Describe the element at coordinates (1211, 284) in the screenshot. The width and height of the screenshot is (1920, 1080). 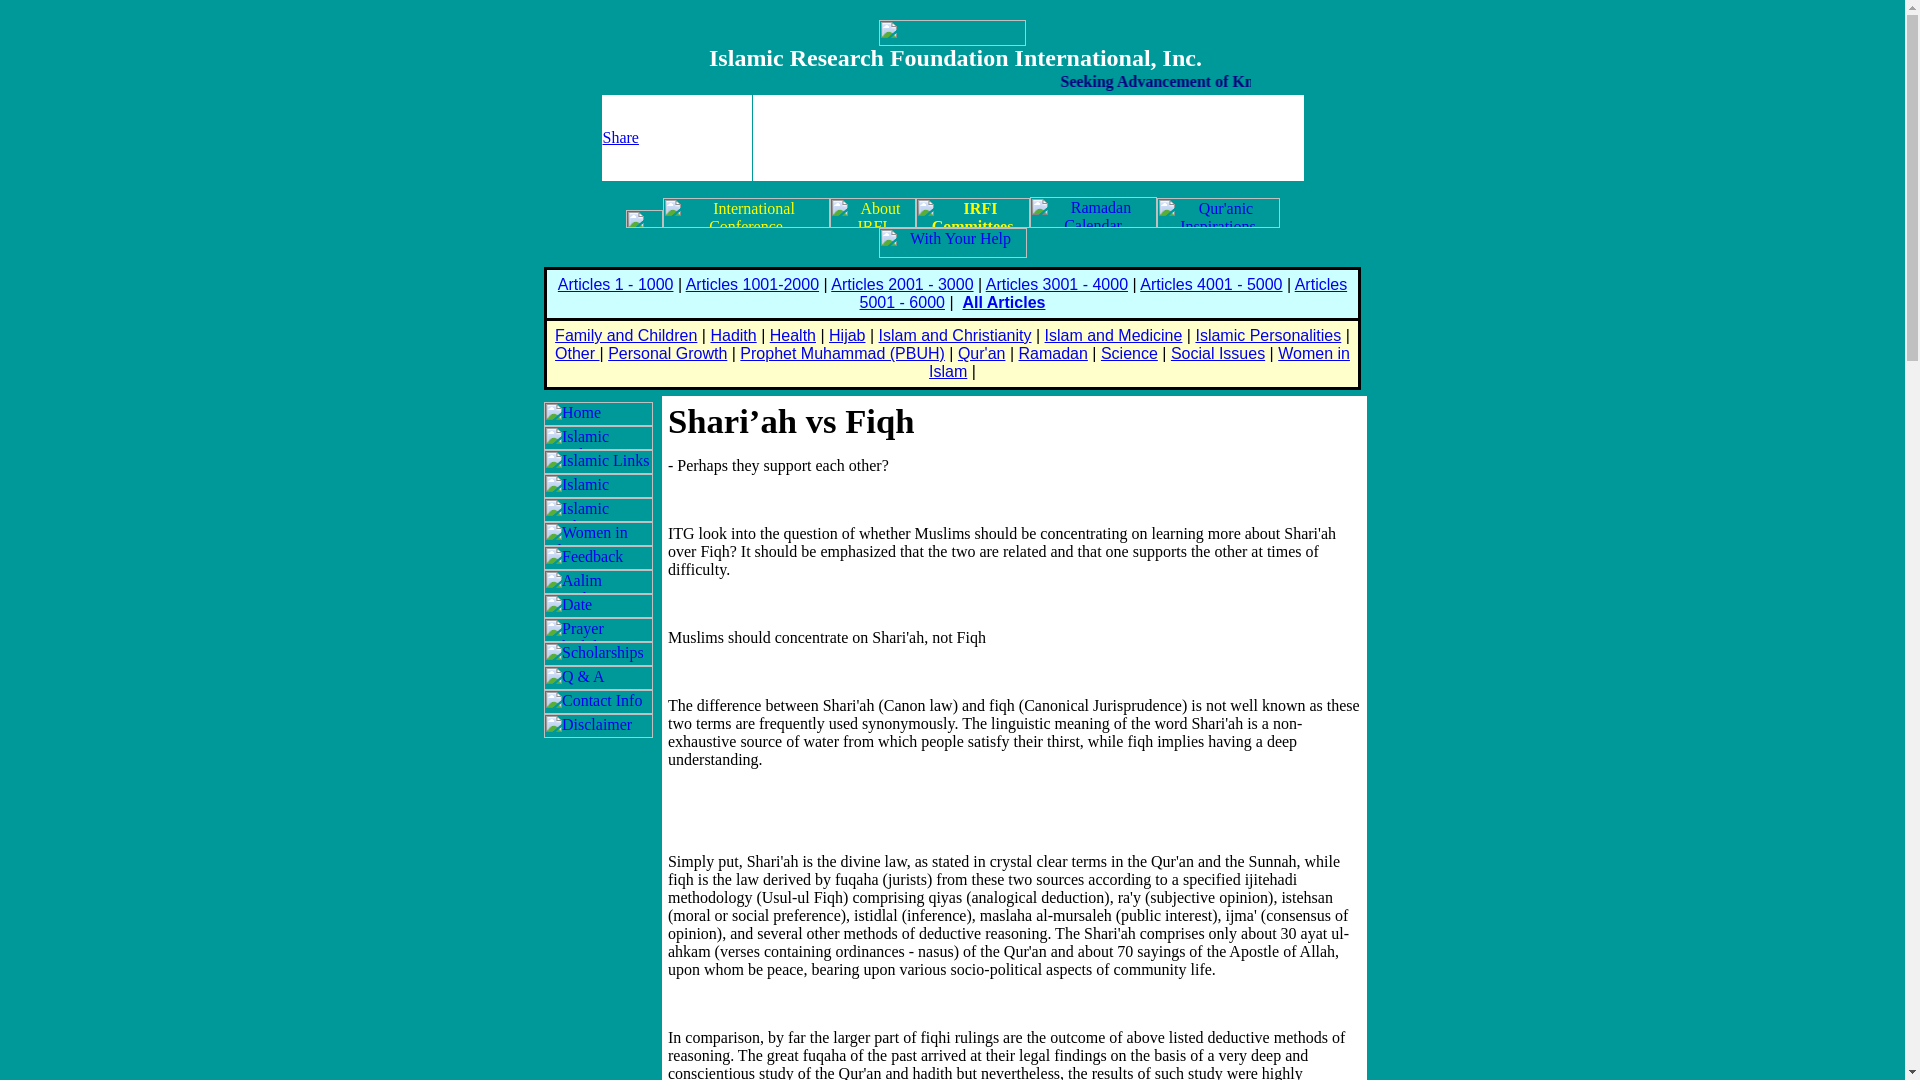
I see `Articles 4001 - 5000` at that location.